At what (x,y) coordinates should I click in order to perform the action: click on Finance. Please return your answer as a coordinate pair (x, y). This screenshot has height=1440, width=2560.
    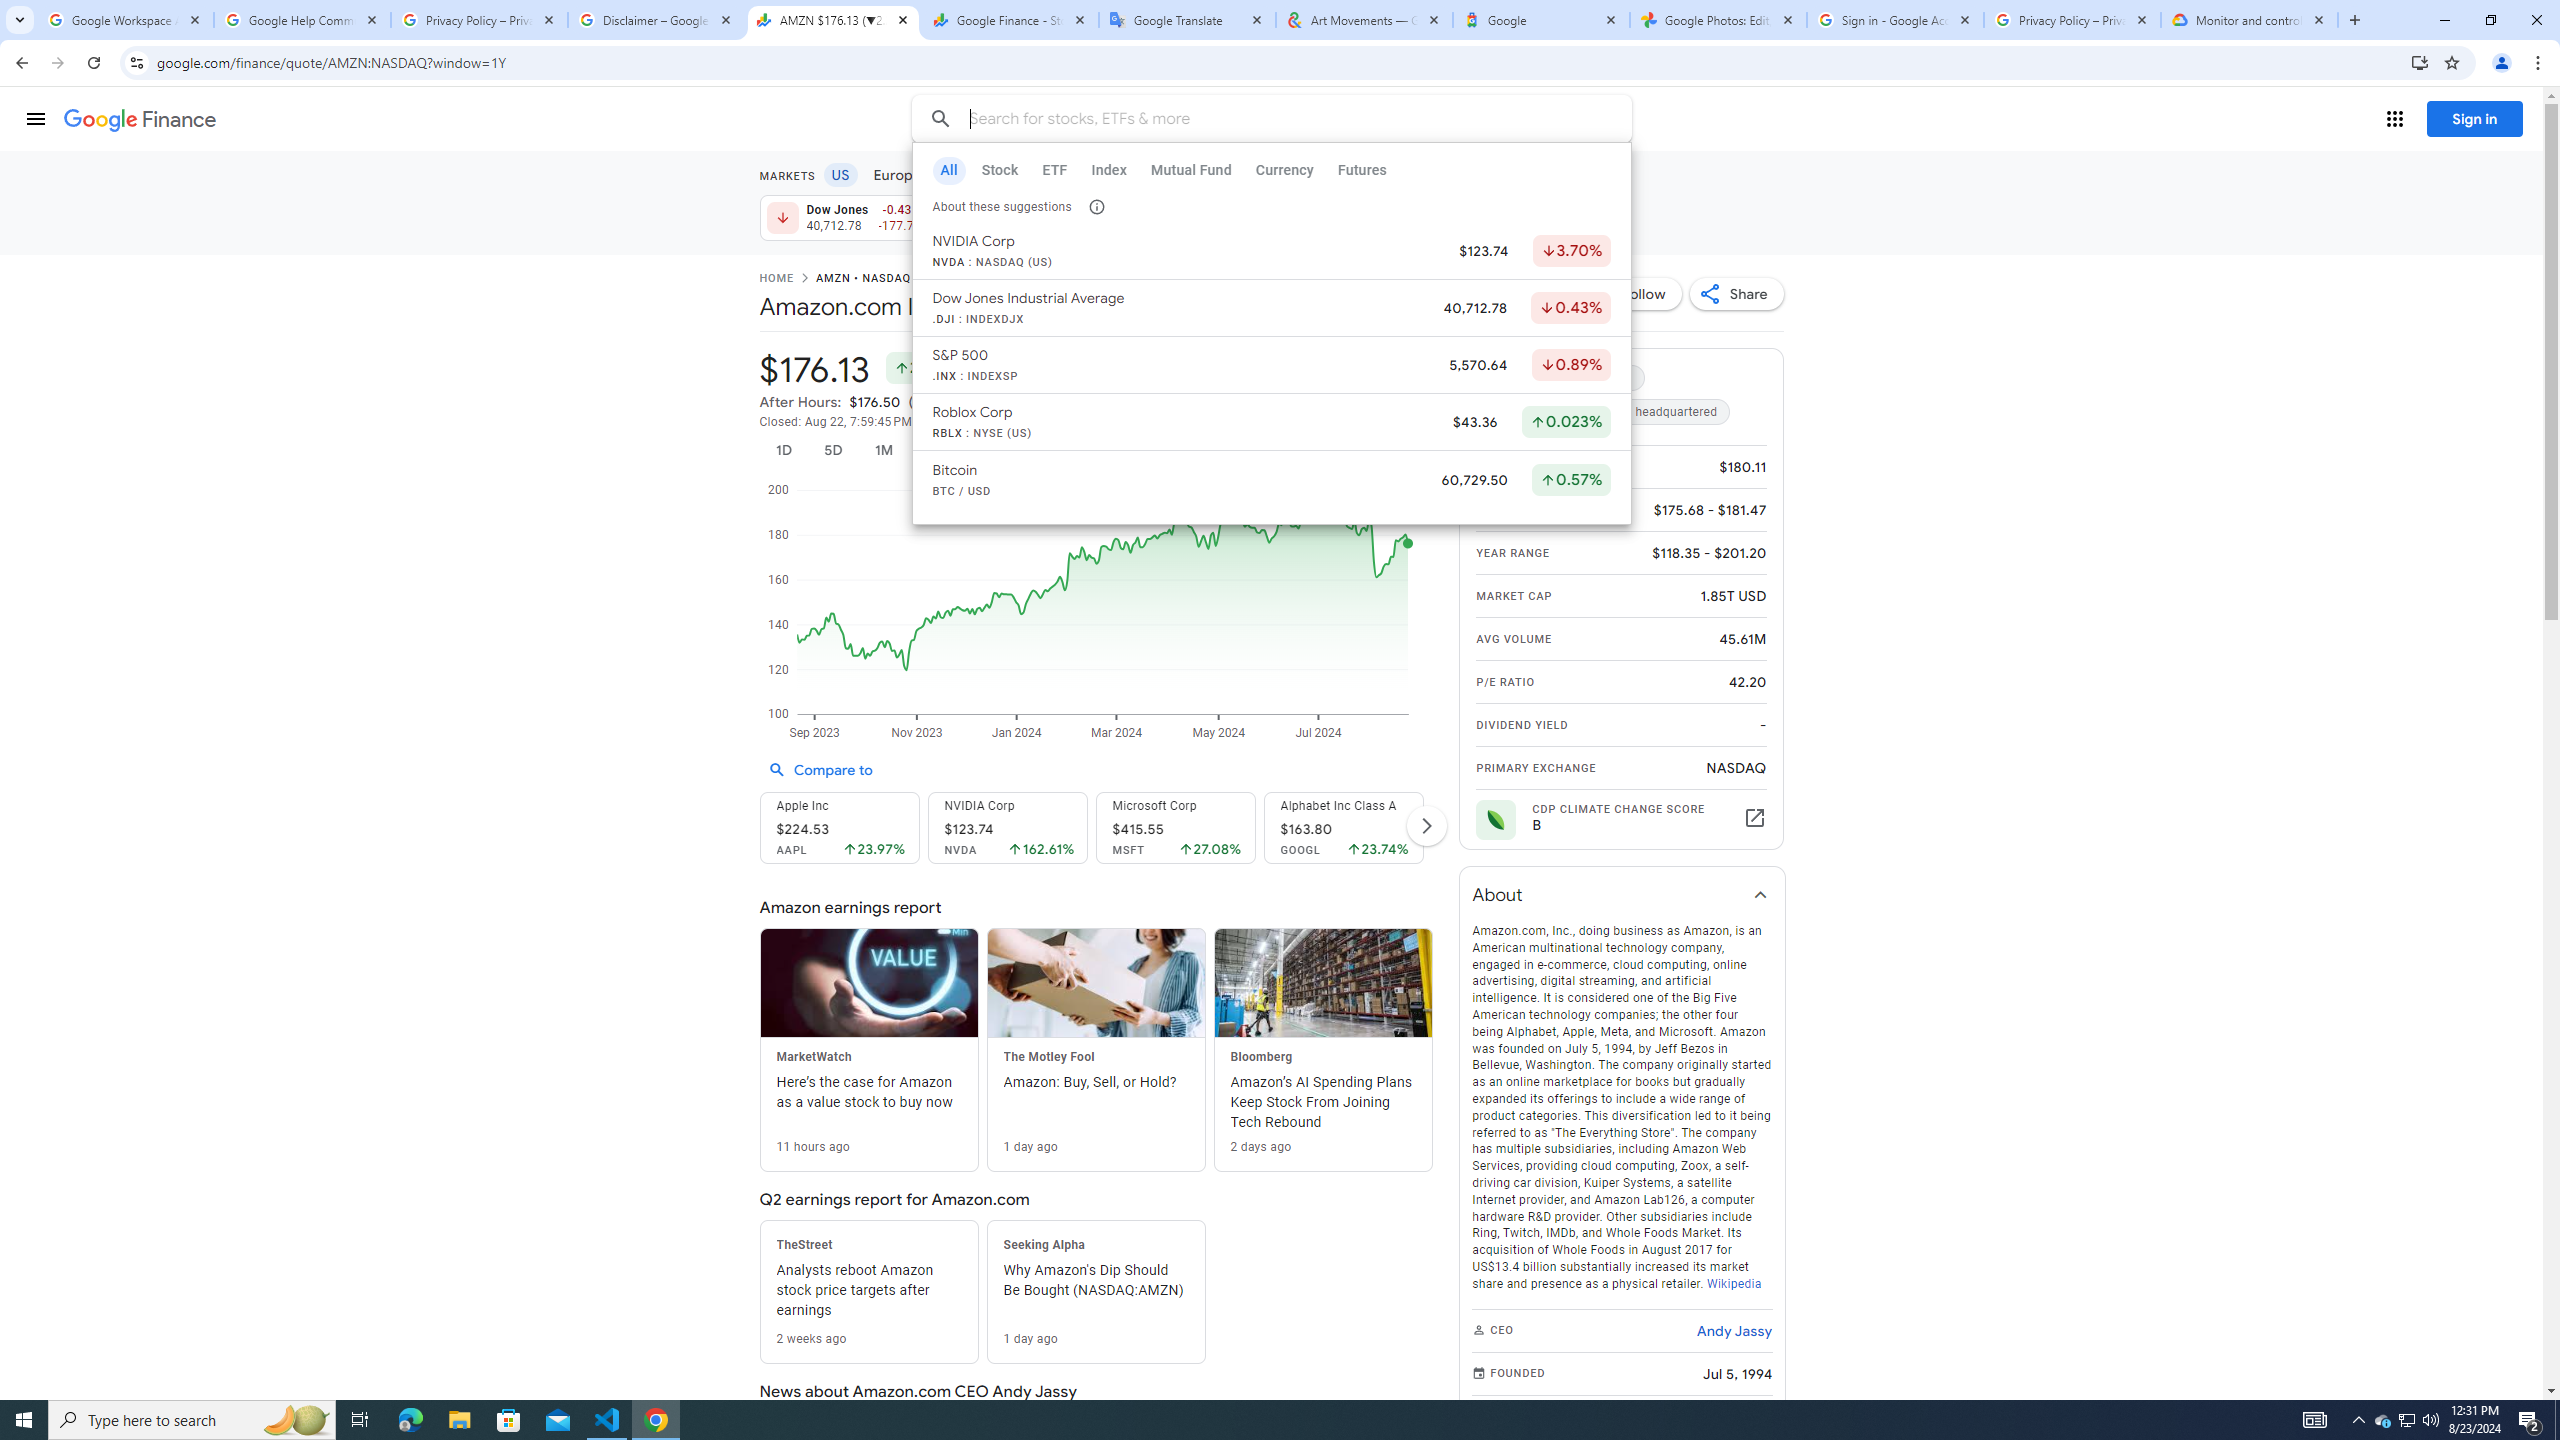
    Looking at the image, I should click on (140, 120).